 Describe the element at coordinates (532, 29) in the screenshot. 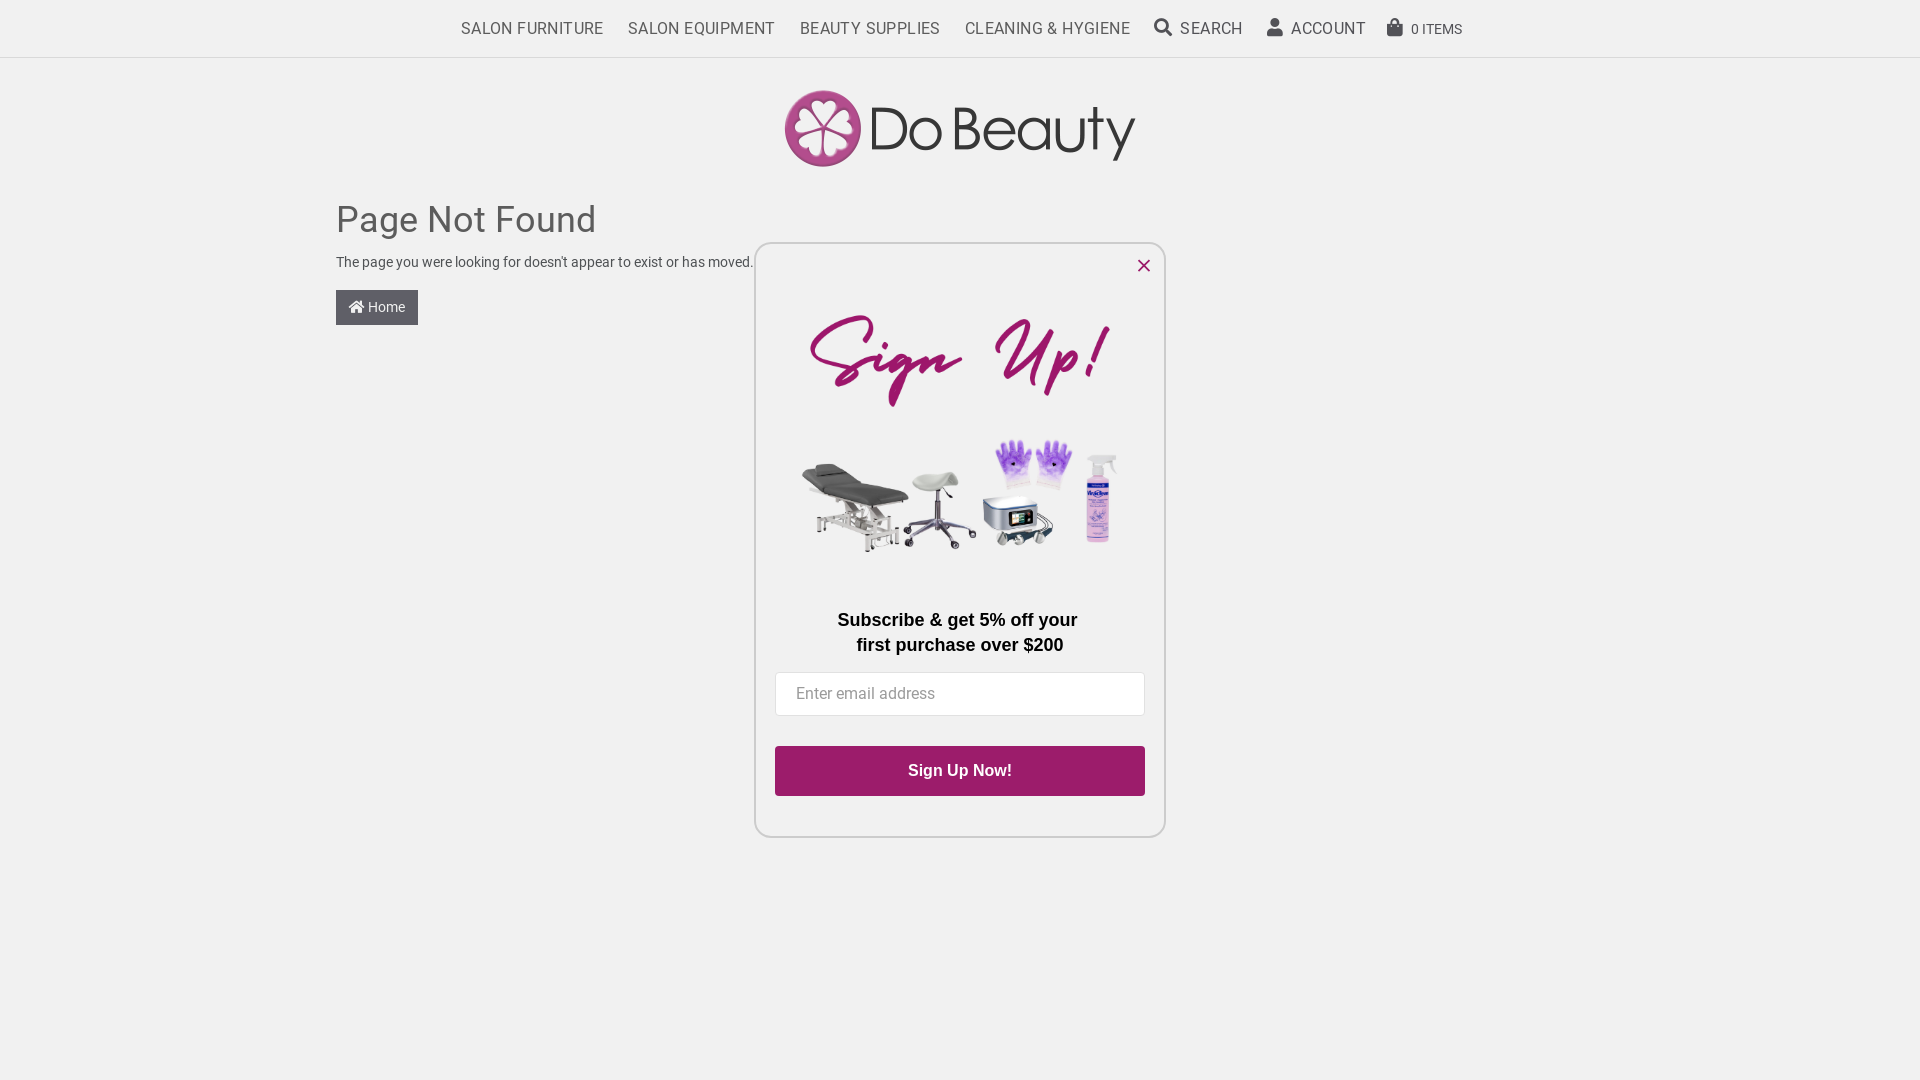

I see `SALON FURNITURE` at that location.